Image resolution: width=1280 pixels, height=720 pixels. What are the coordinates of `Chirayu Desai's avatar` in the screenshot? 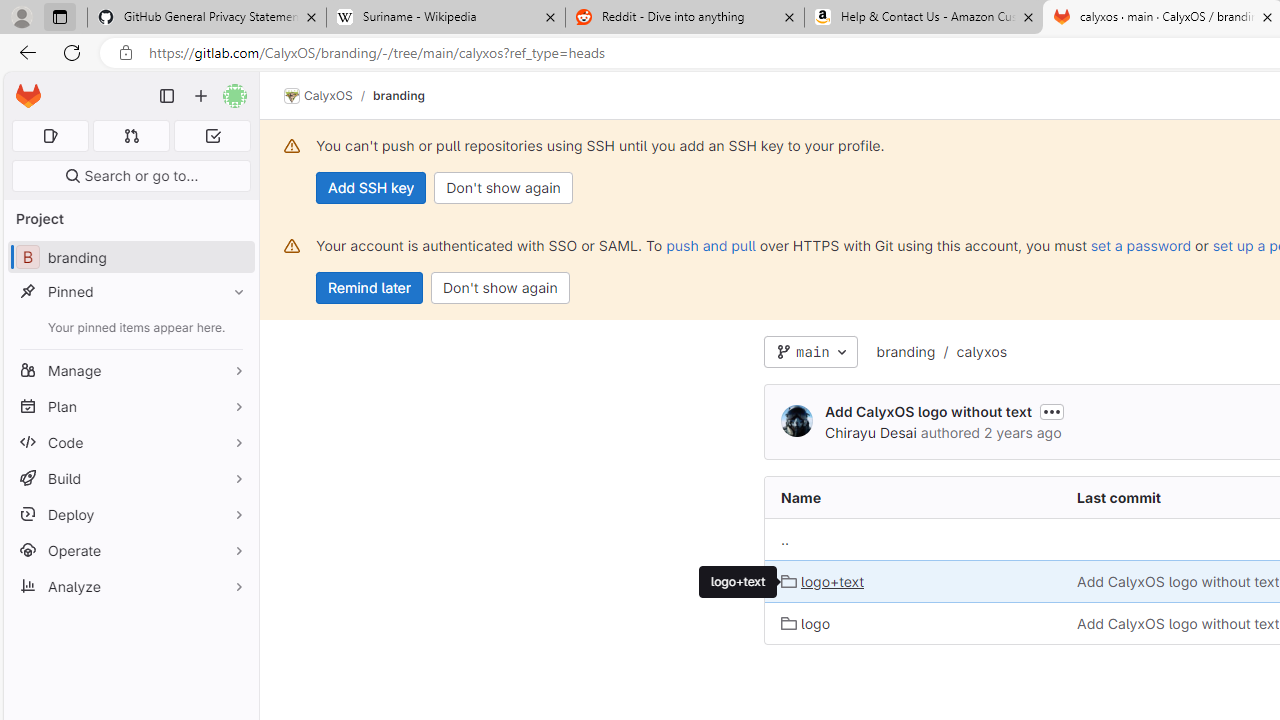 It's located at (796, 420).